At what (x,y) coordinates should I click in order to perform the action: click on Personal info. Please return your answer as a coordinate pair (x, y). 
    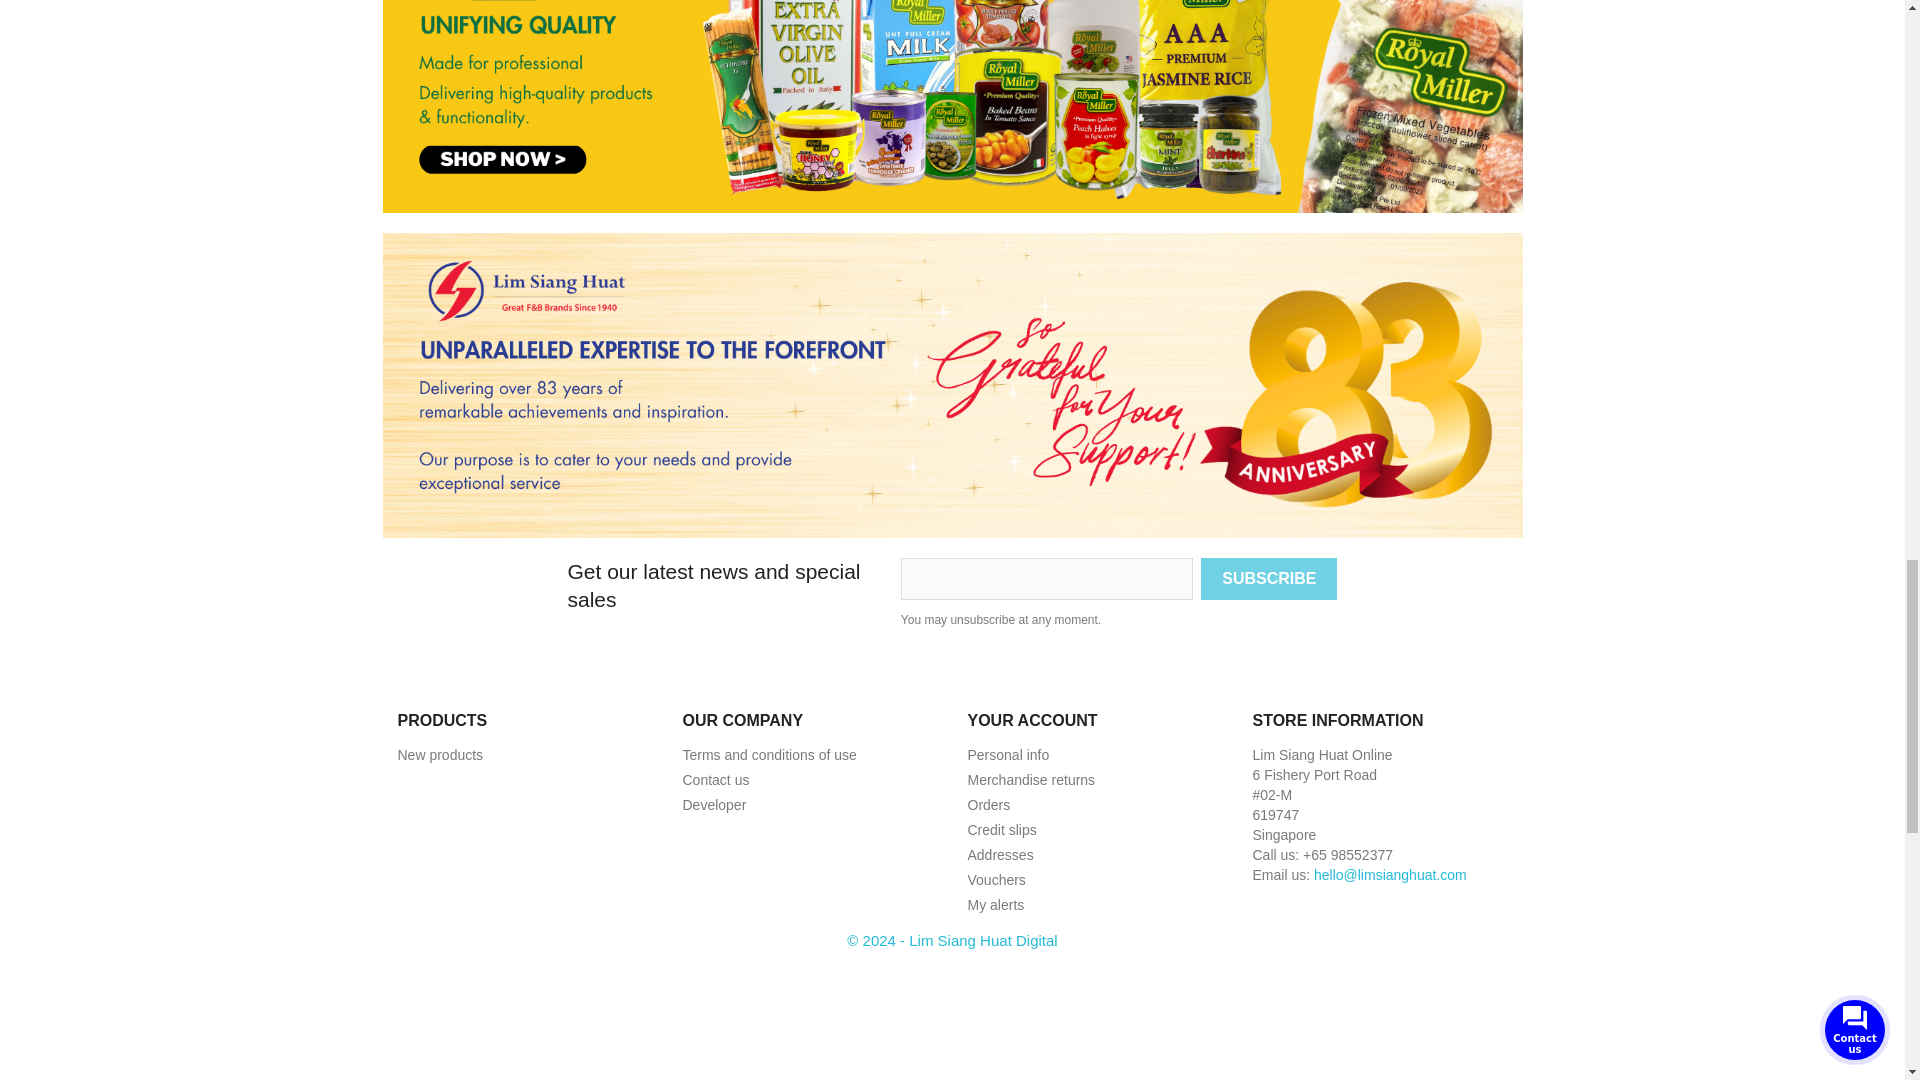
    Looking at the image, I should click on (1008, 754).